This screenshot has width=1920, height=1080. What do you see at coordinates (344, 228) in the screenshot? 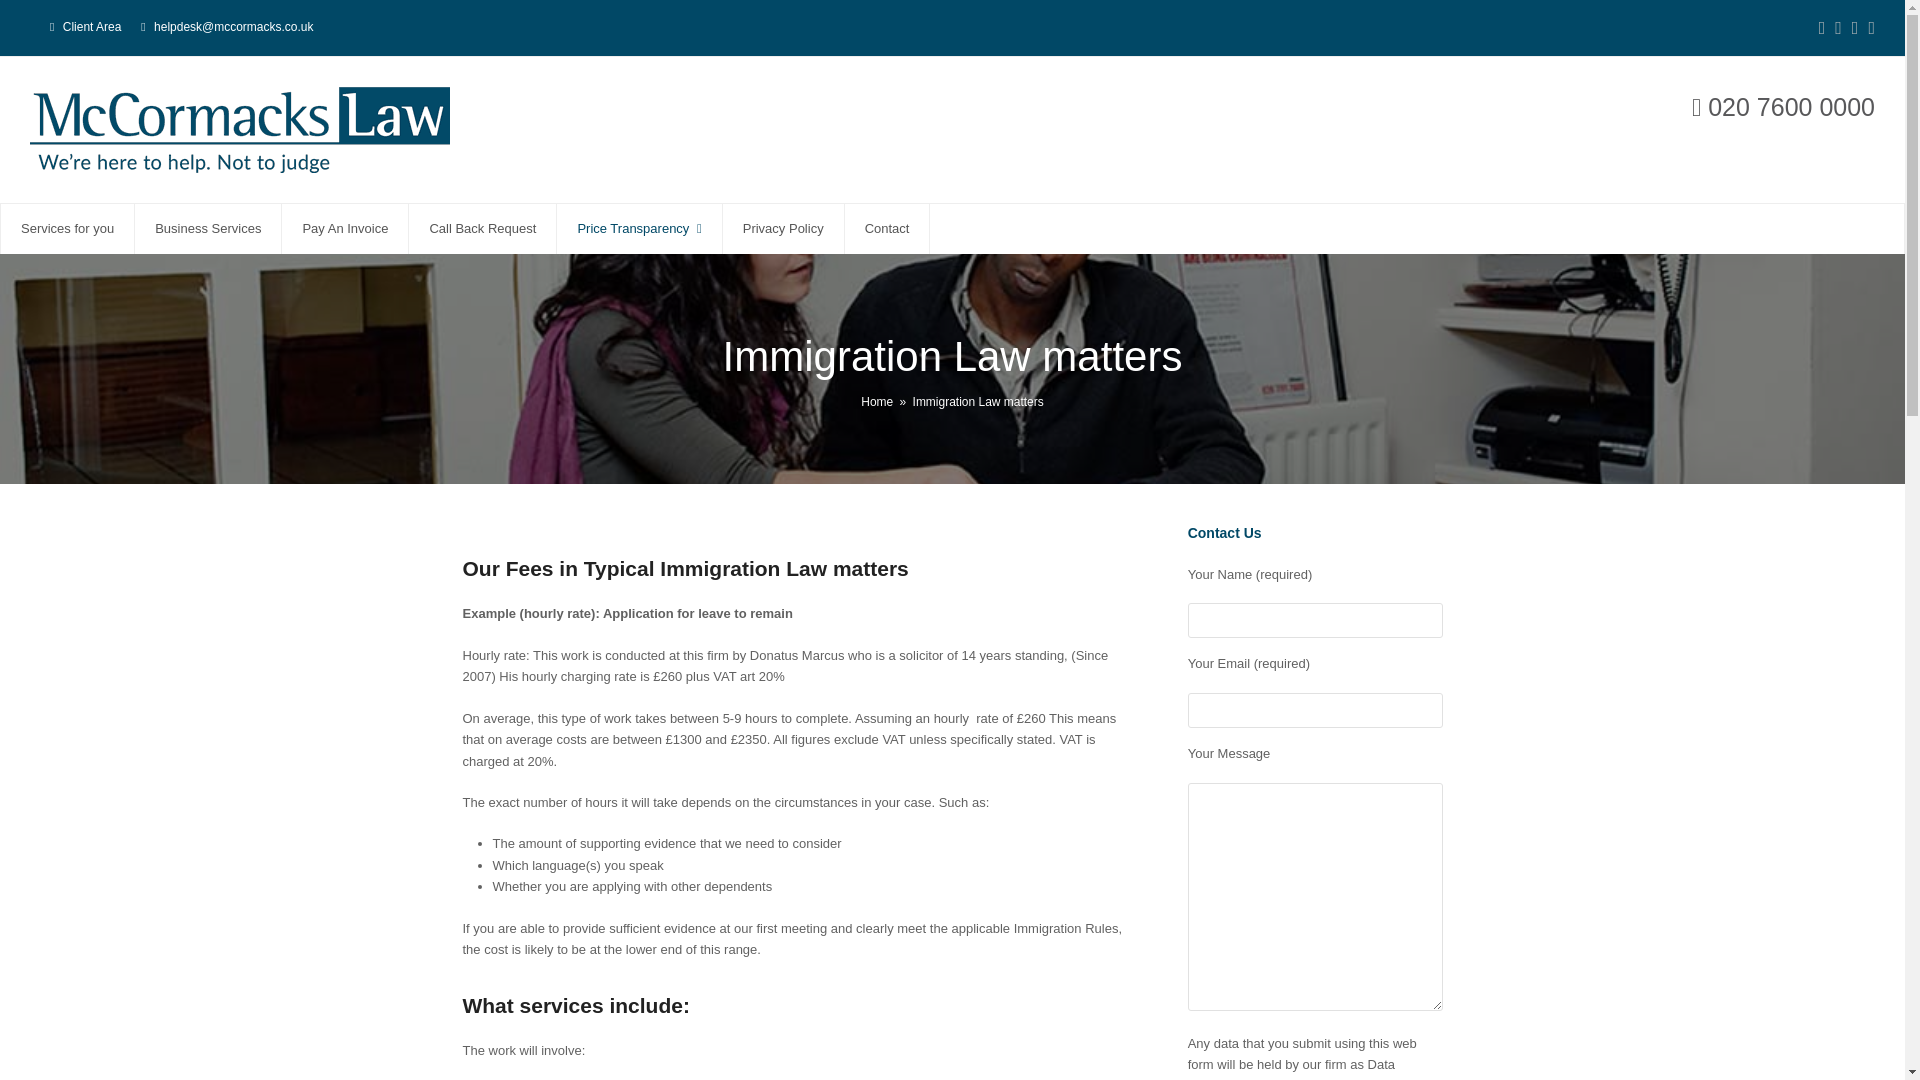
I see `Pay An Invoice` at bounding box center [344, 228].